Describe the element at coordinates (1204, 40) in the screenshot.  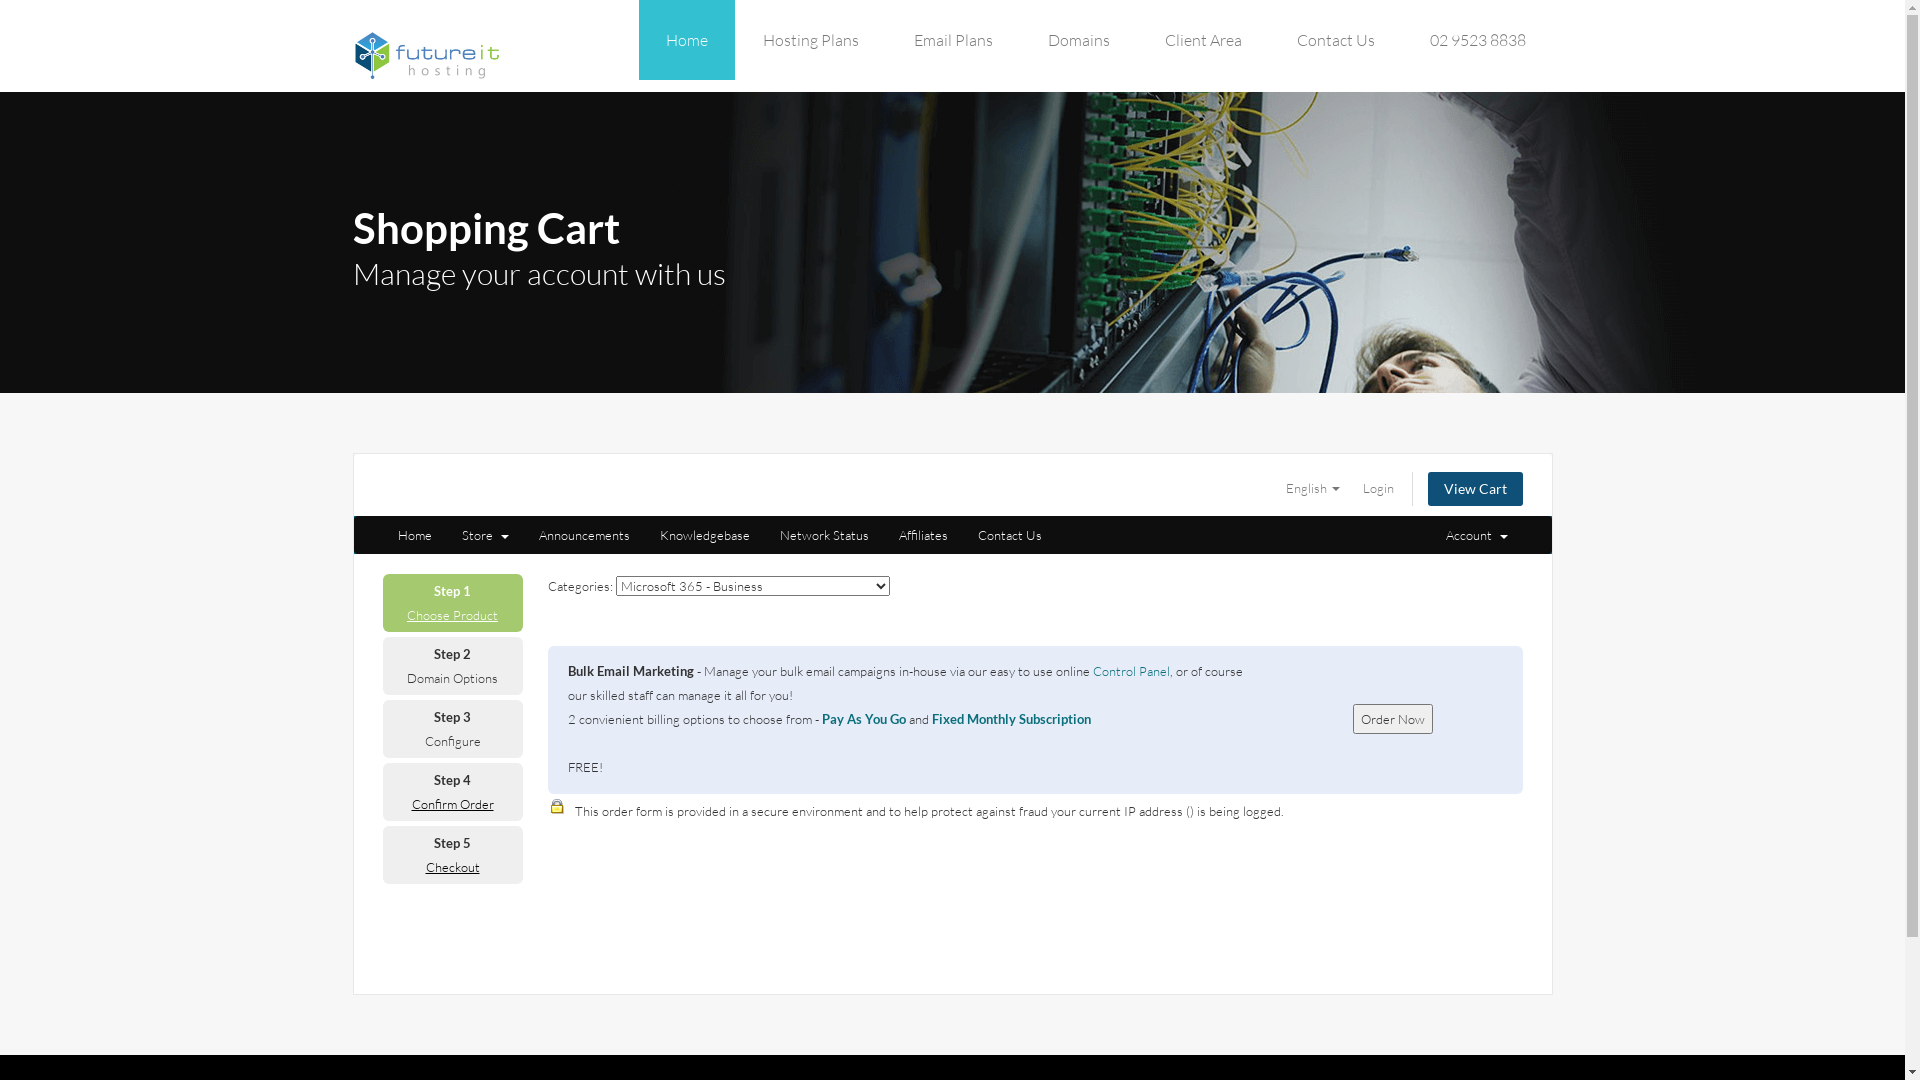
I see `Client Area` at that location.